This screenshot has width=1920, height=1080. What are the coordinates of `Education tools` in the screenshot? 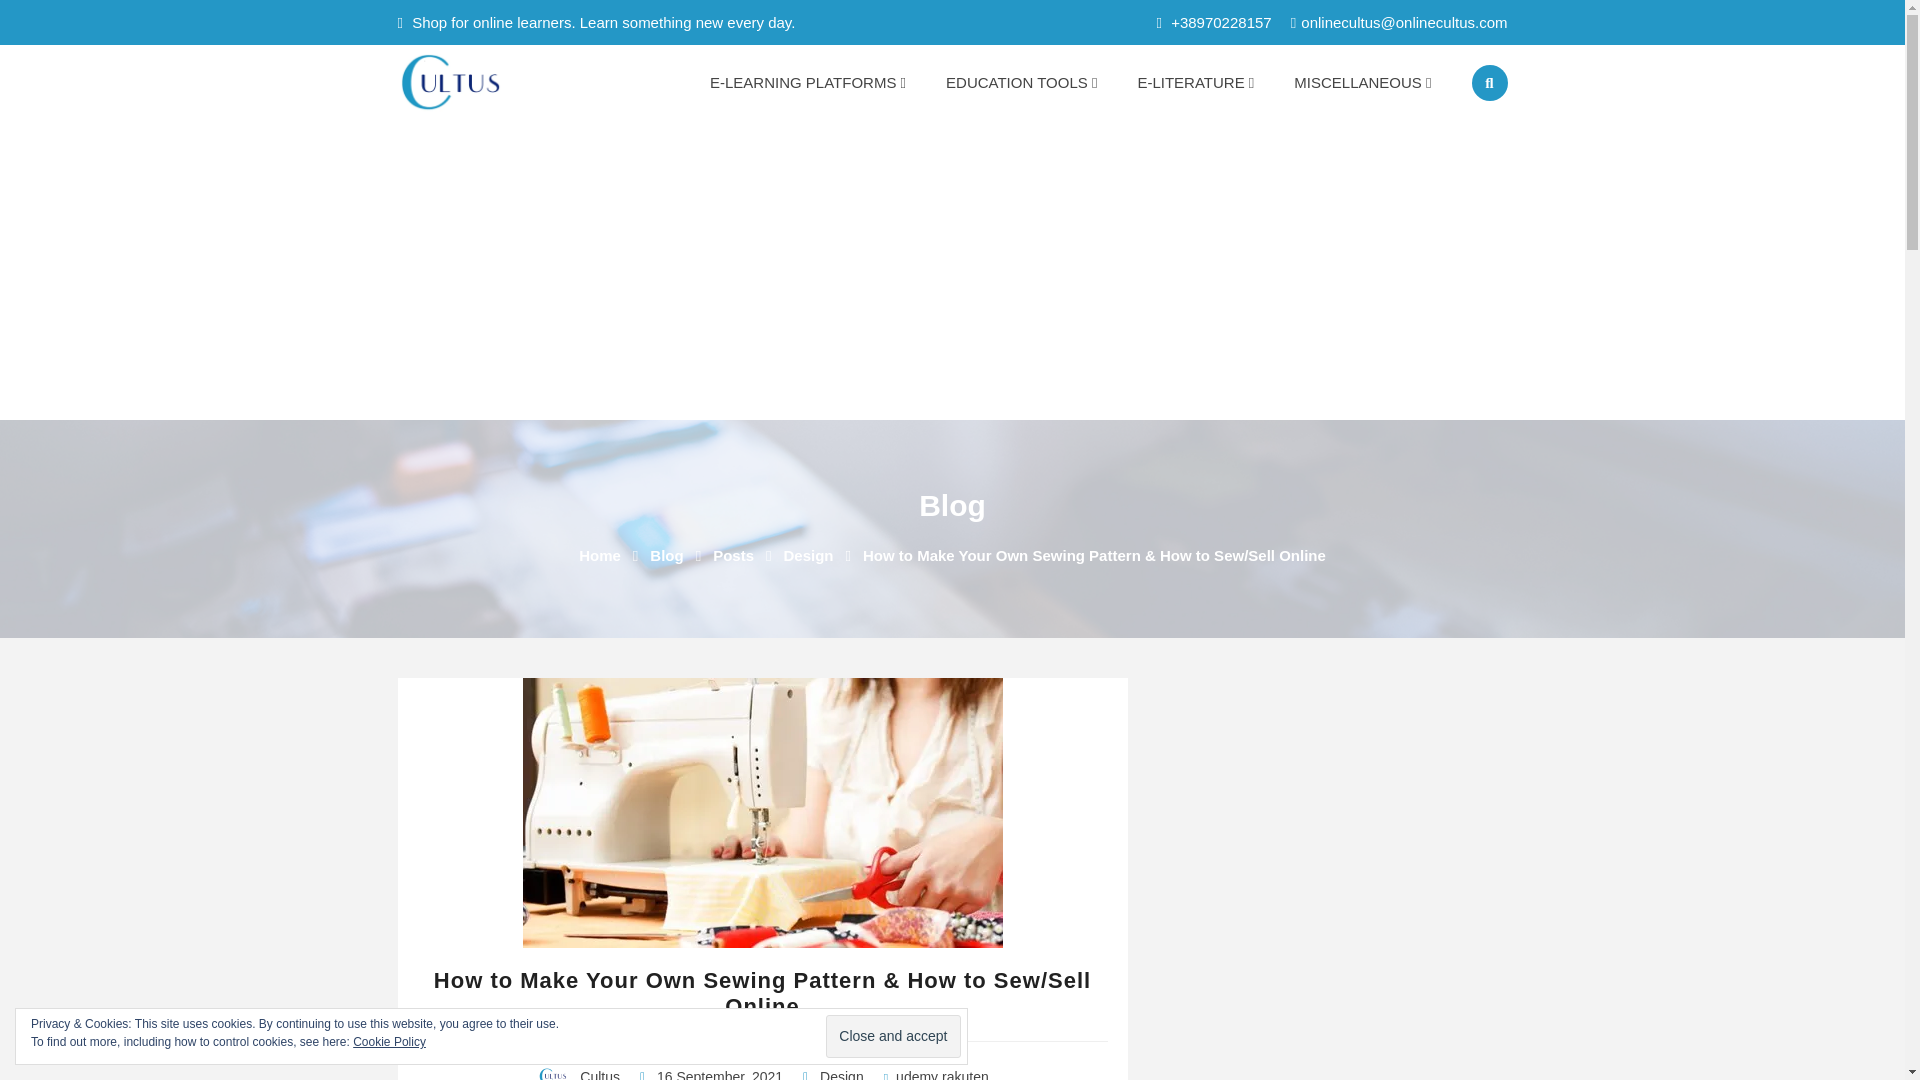 It's located at (1021, 82).